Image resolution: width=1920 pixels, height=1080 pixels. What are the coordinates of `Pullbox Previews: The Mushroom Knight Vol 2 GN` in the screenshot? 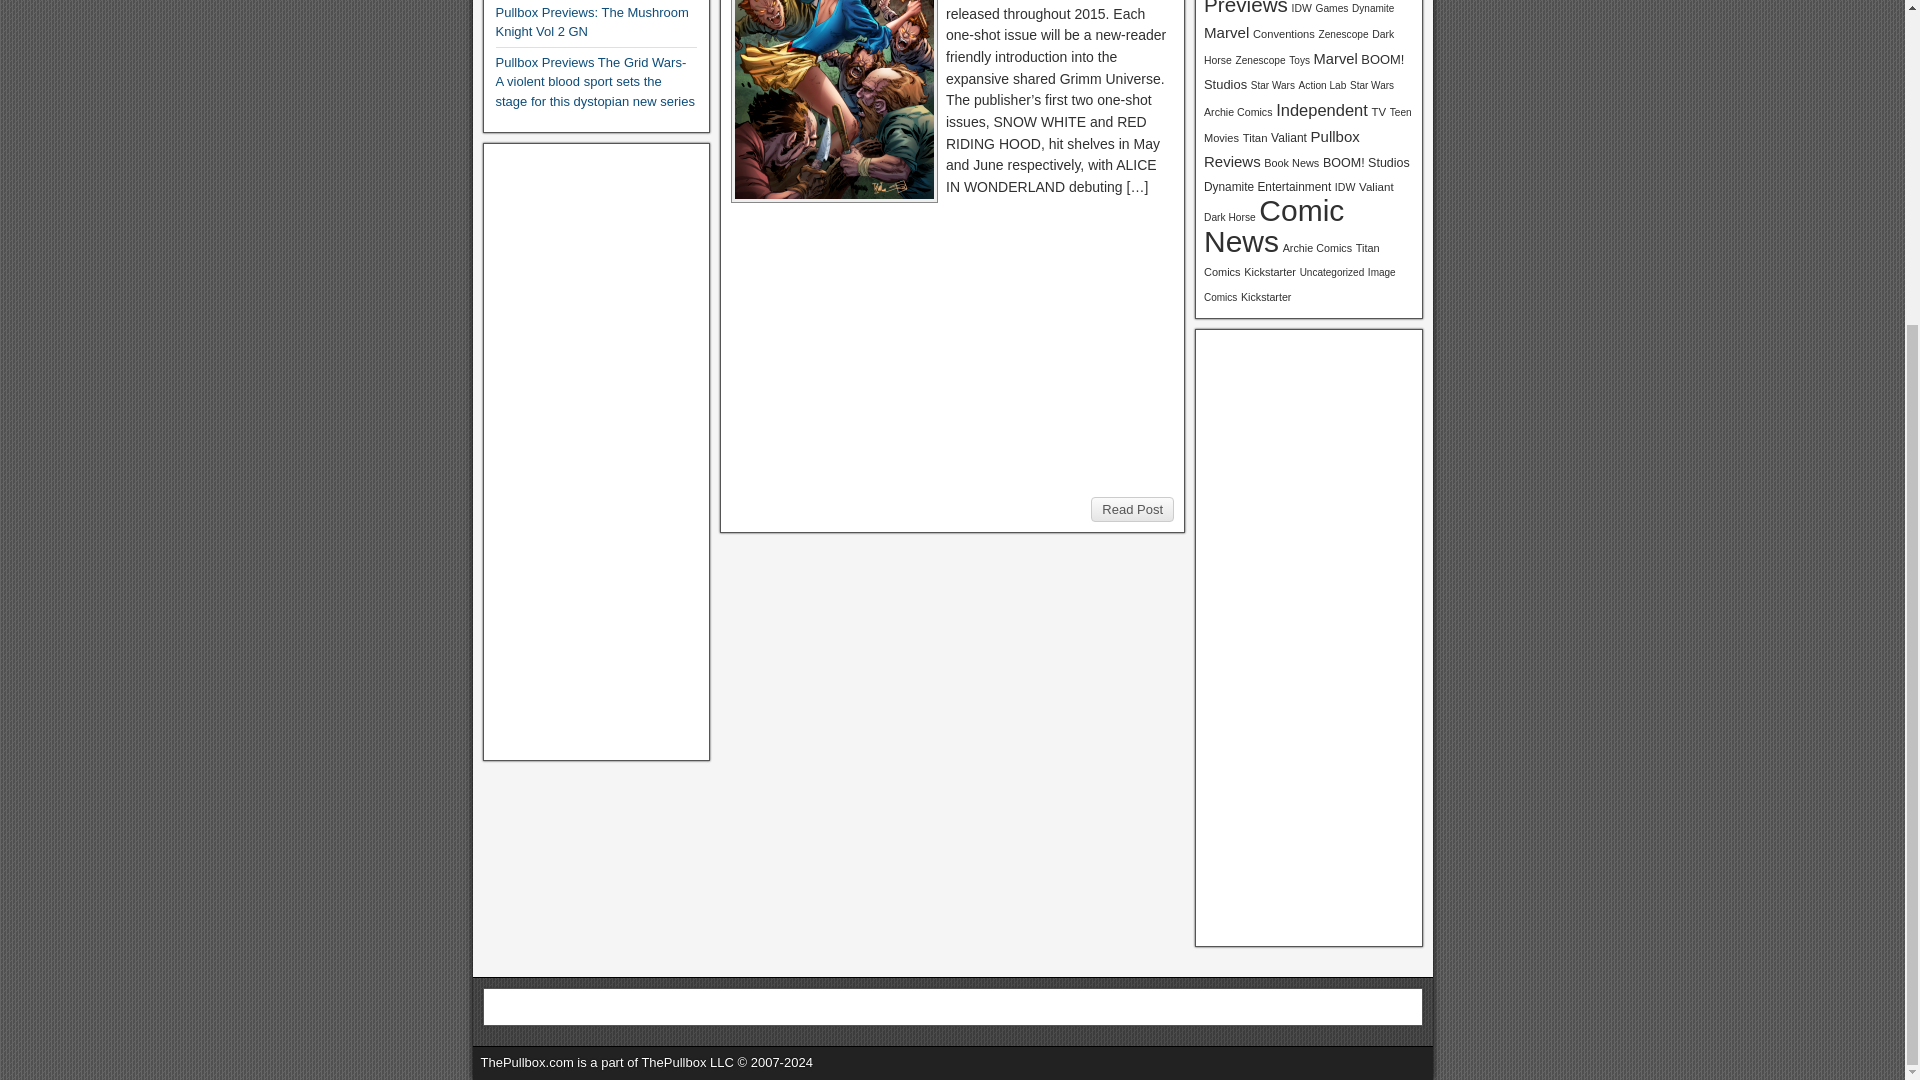 It's located at (592, 22).